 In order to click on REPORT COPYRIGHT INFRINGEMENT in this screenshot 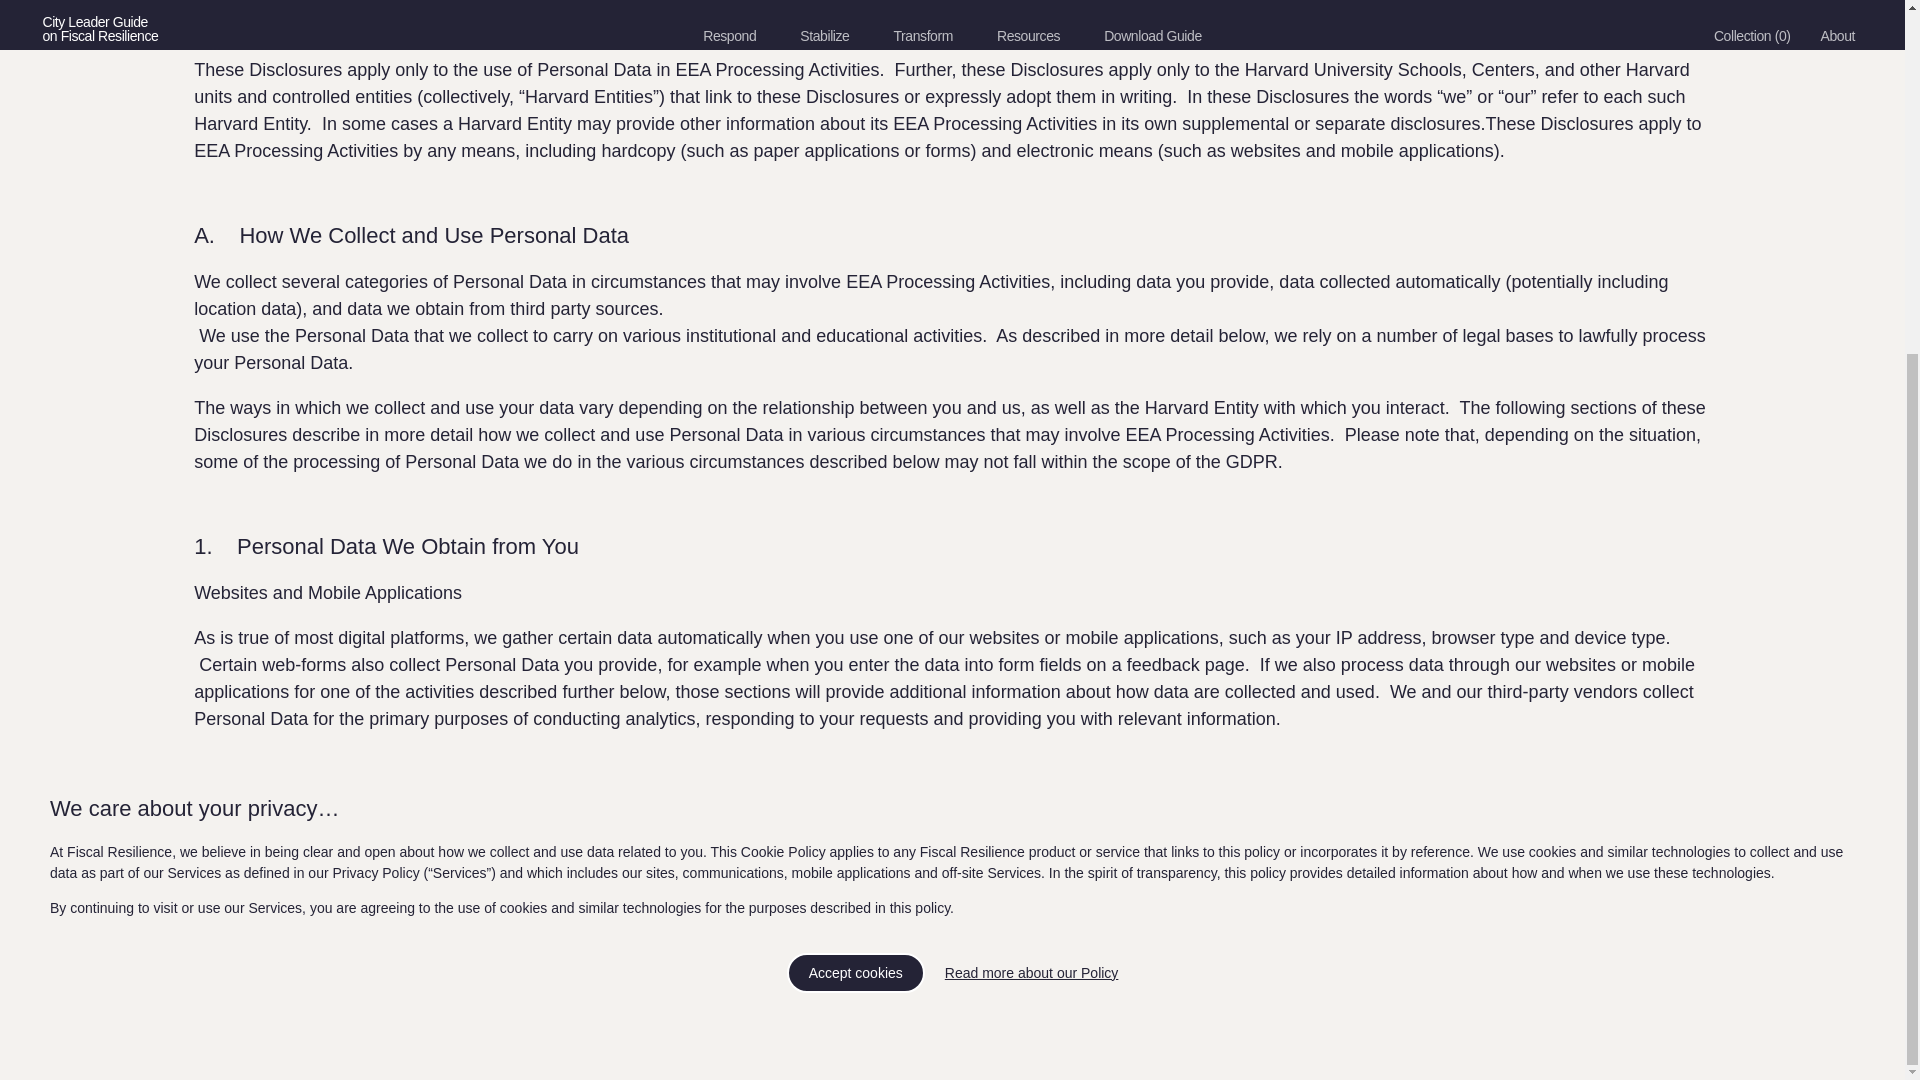, I will do `click(534, 1032)`.